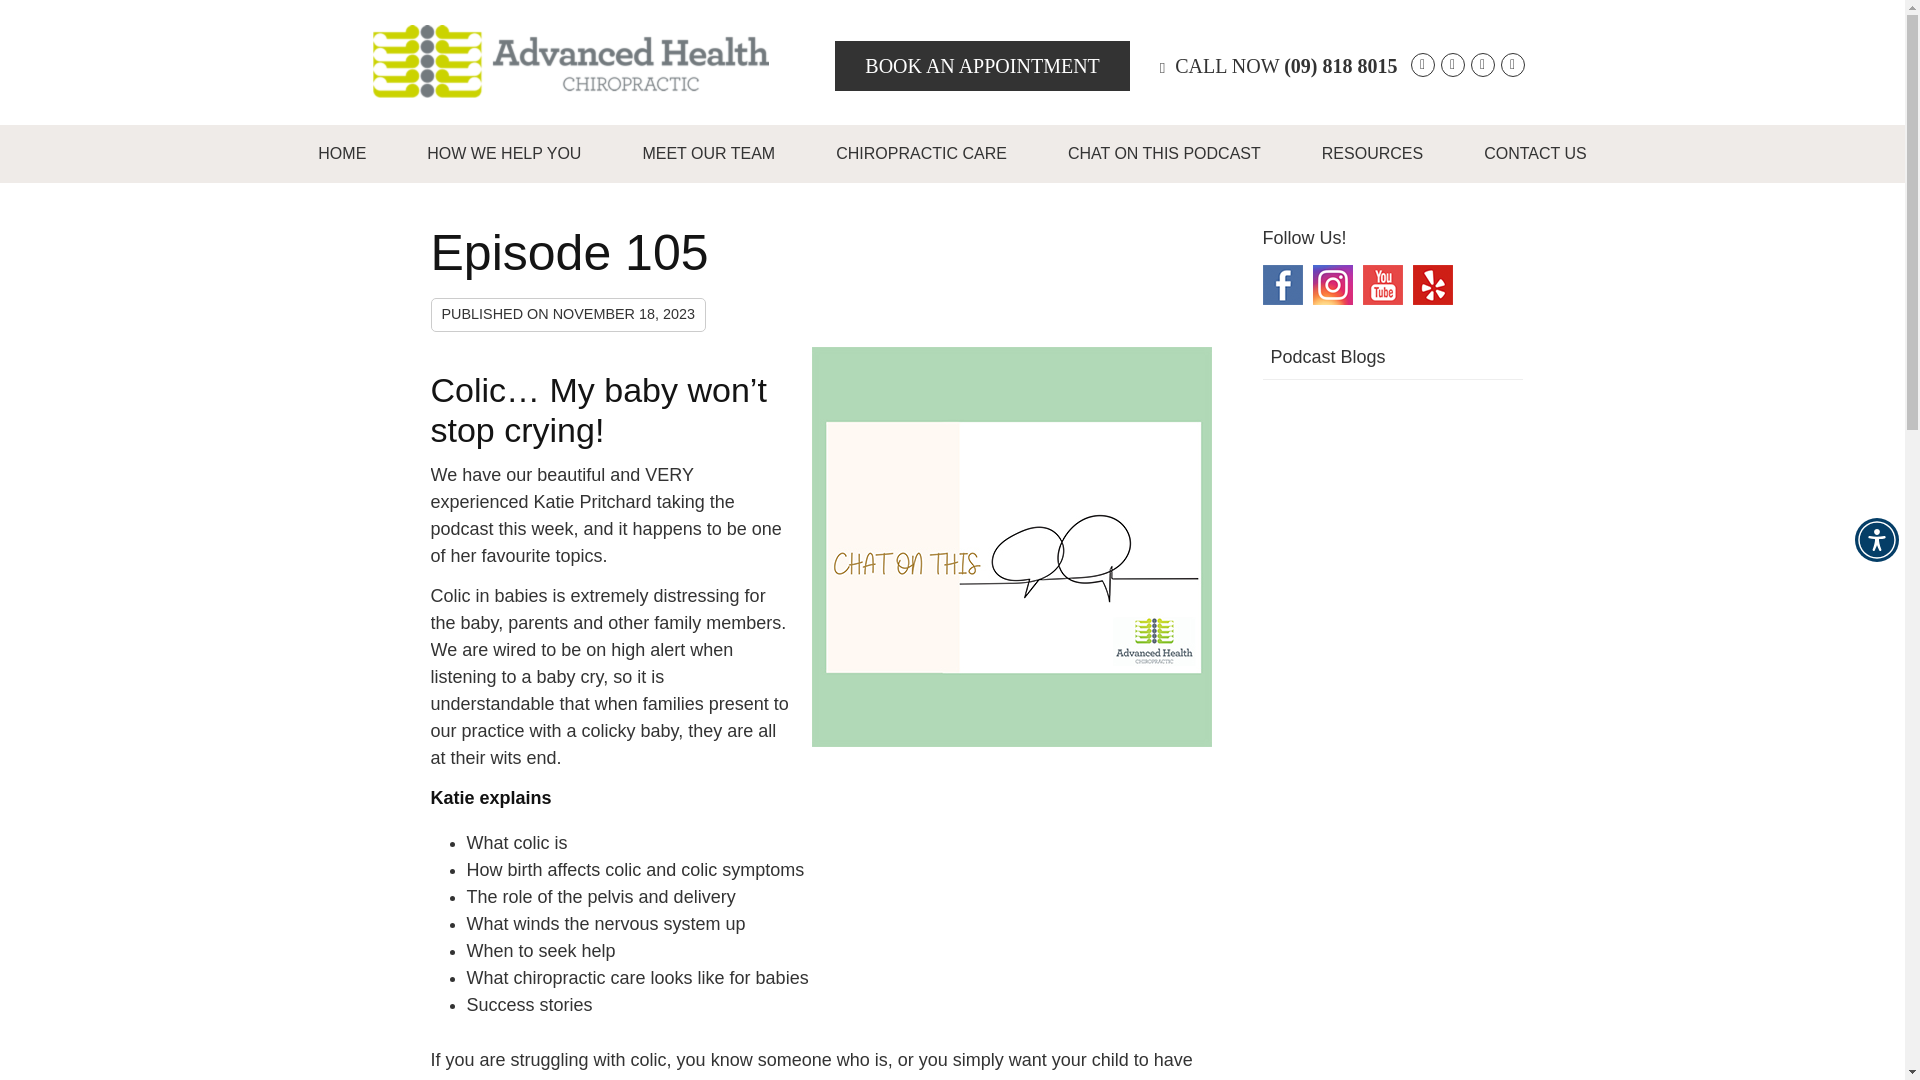 Image resolution: width=1920 pixels, height=1080 pixels. I want to click on HOME, so click(342, 154).